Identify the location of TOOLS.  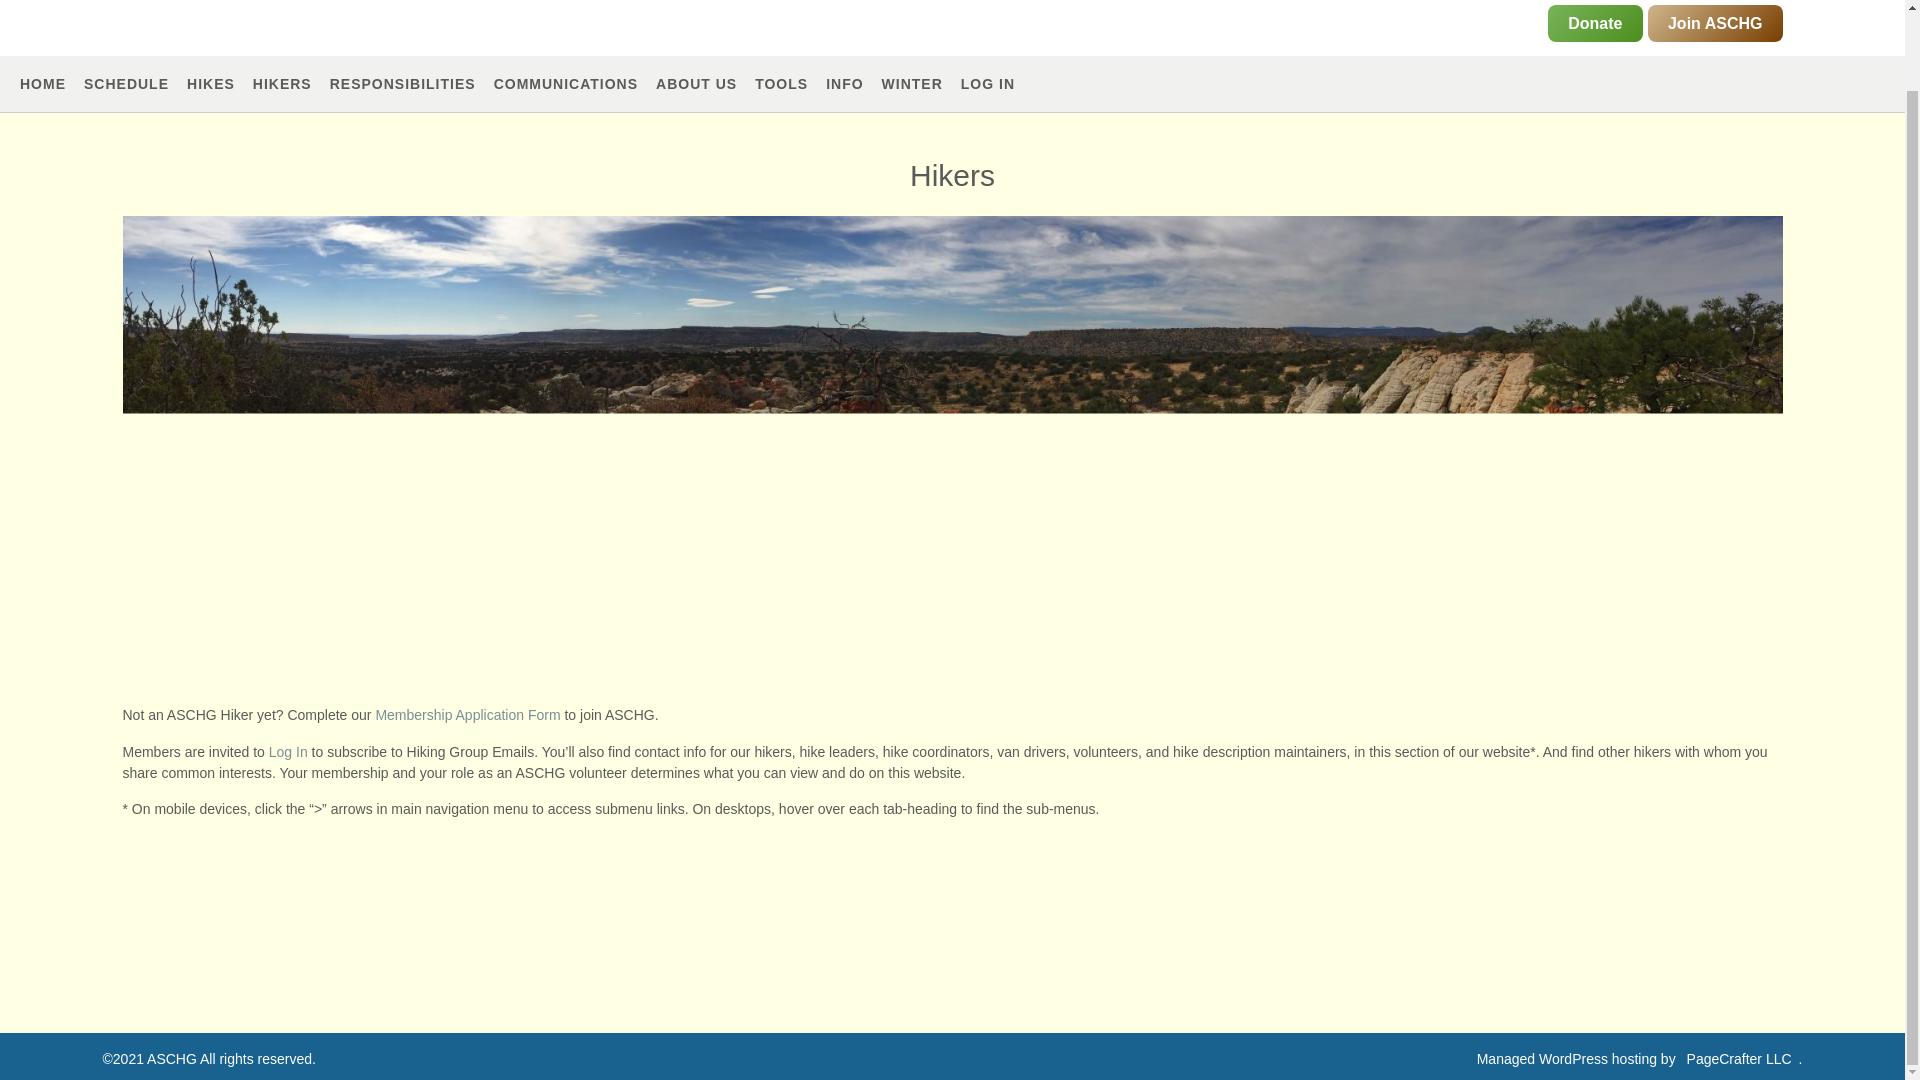
(781, 84).